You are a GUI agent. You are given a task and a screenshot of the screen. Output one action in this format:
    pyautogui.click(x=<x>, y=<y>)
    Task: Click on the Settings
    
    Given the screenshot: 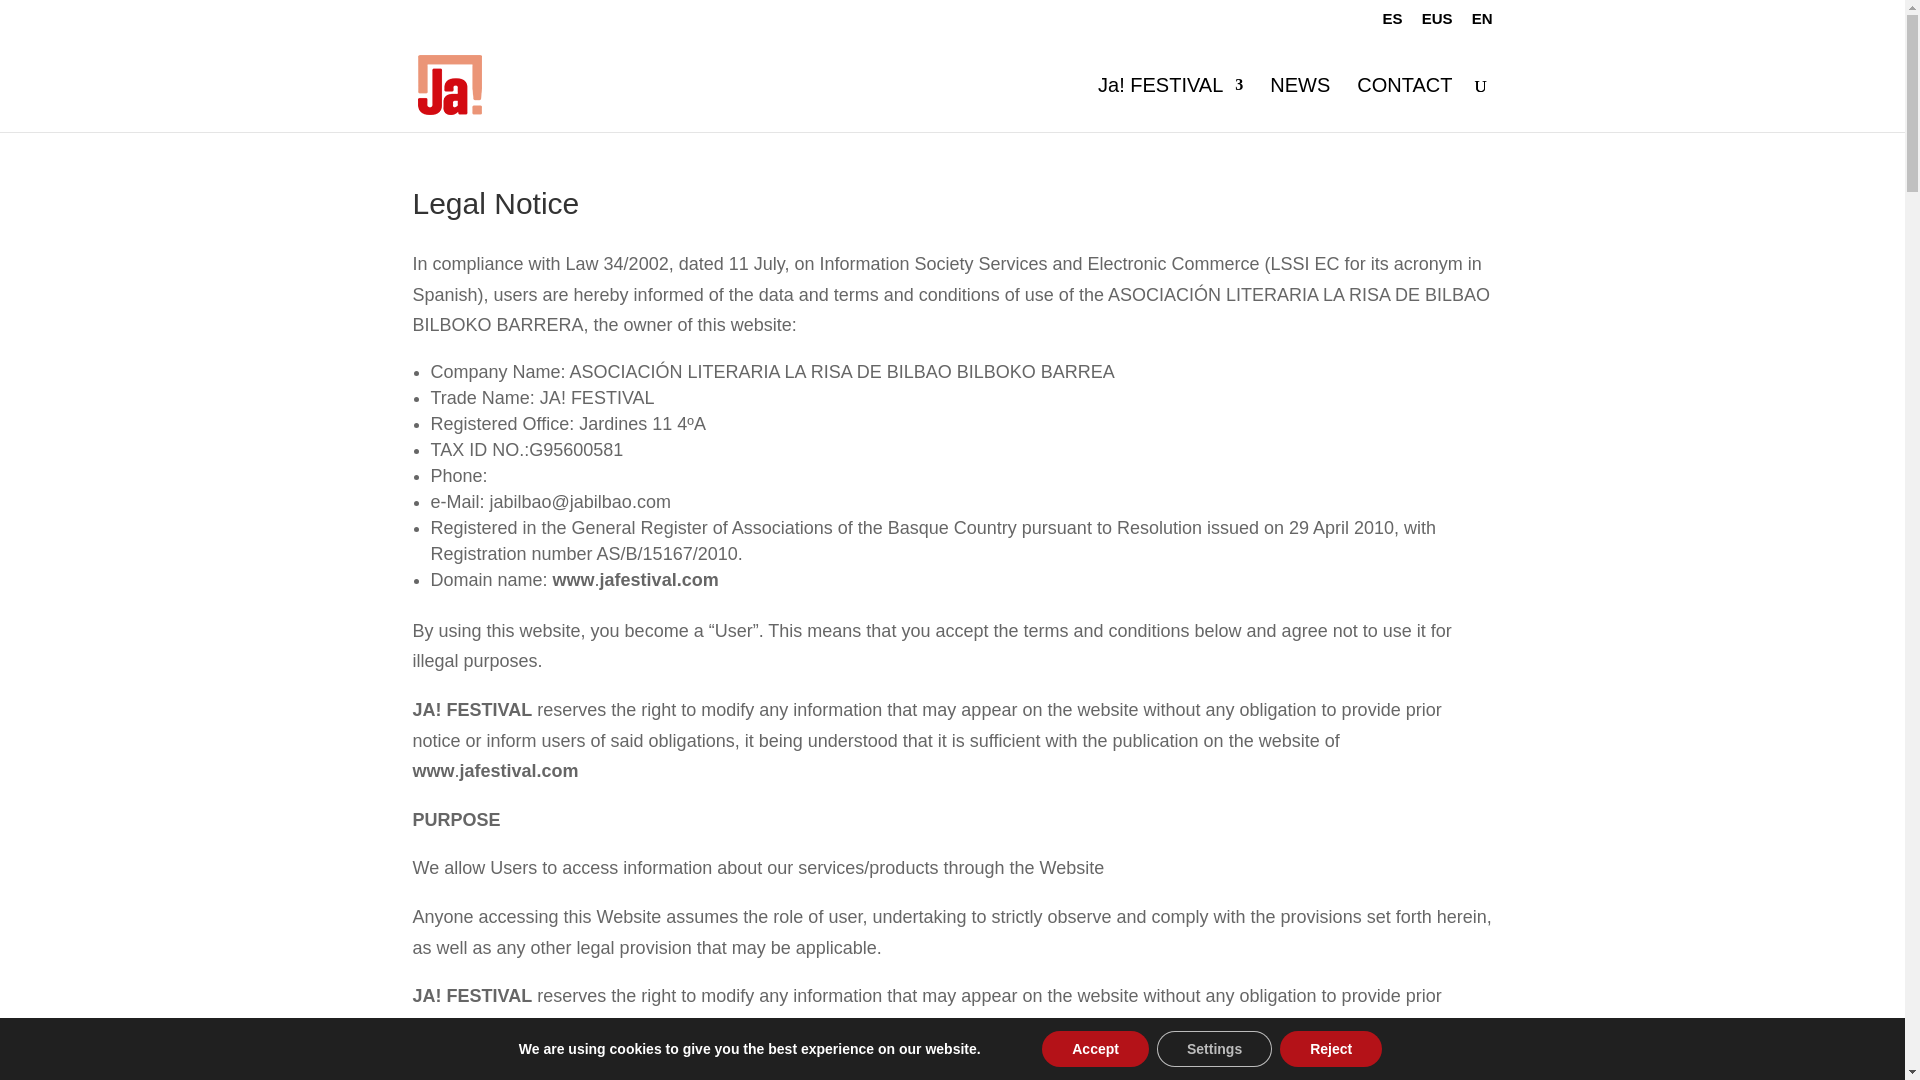 What is the action you would take?
    pyautogui.click(x=1214, y=1049)
    